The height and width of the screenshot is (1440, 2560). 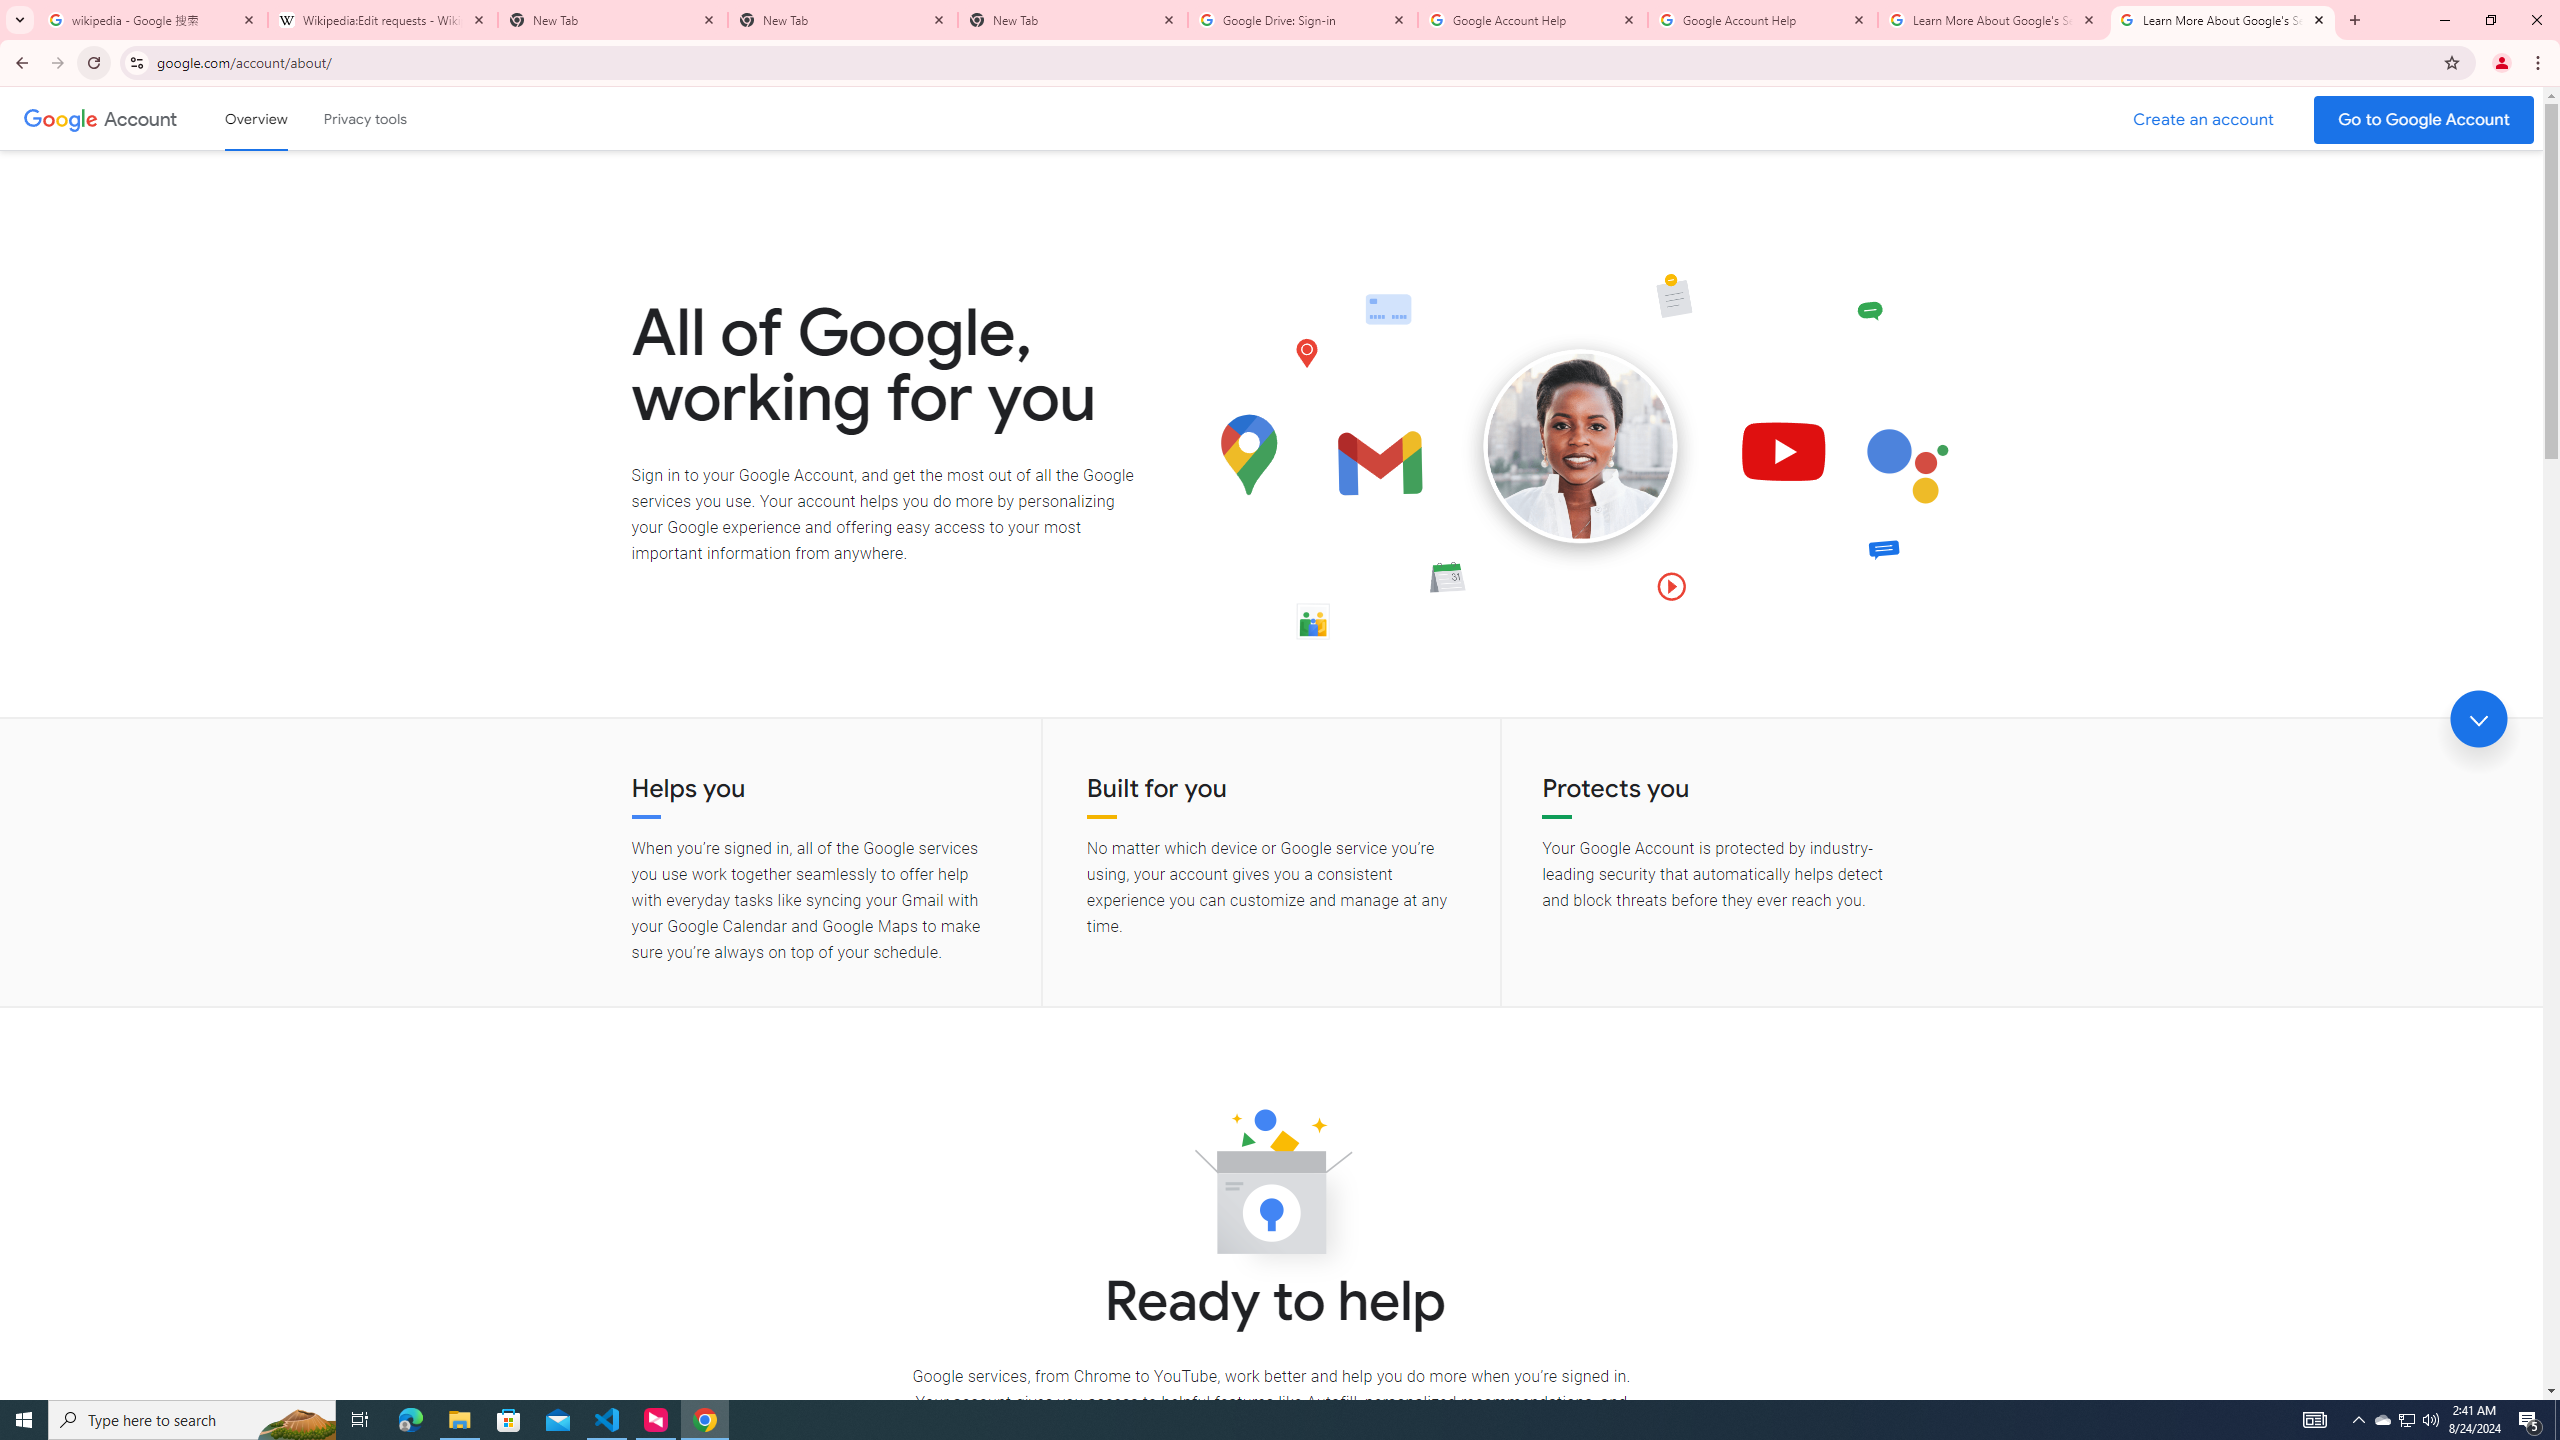 I want to click on Google logo, so click(x=60, y=118).